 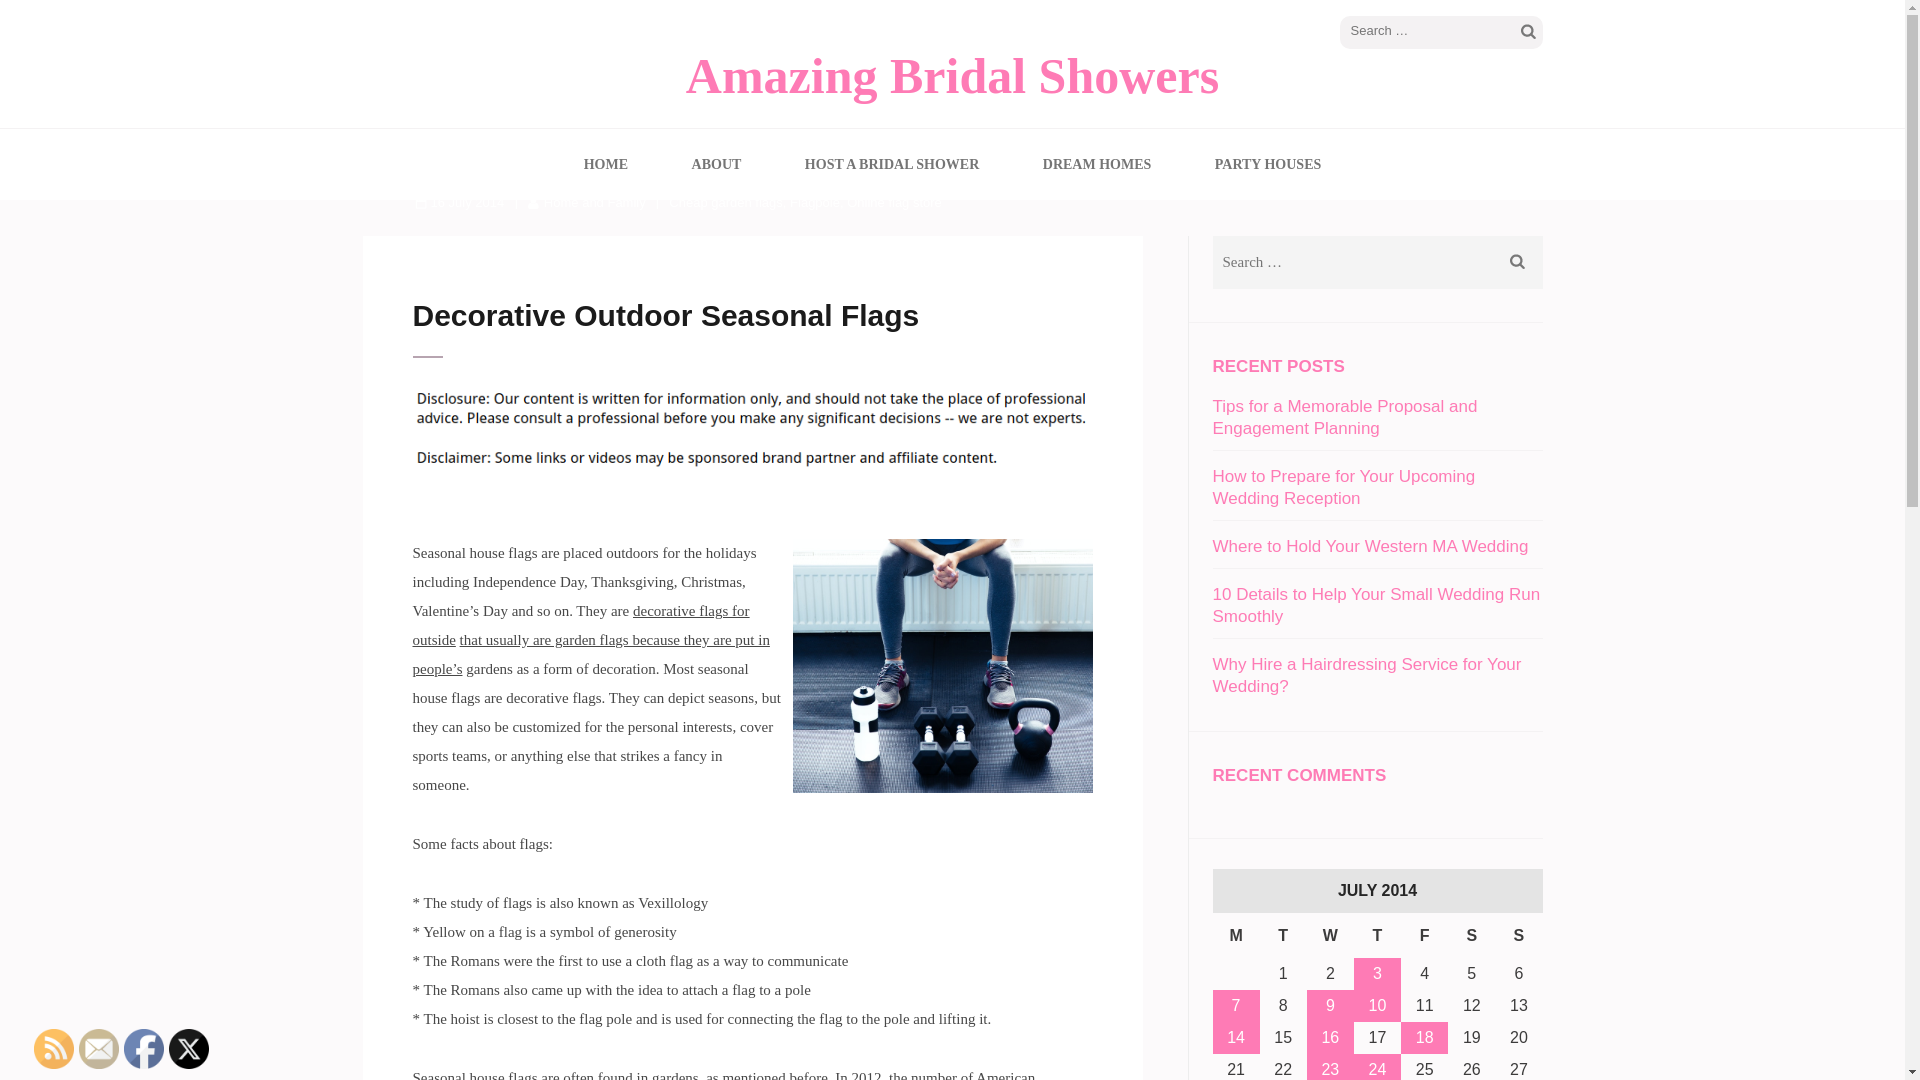 What do you see at coordinates (1518, 262) in the screenshot?
I see `Search` at bounding box center [1518, 262].